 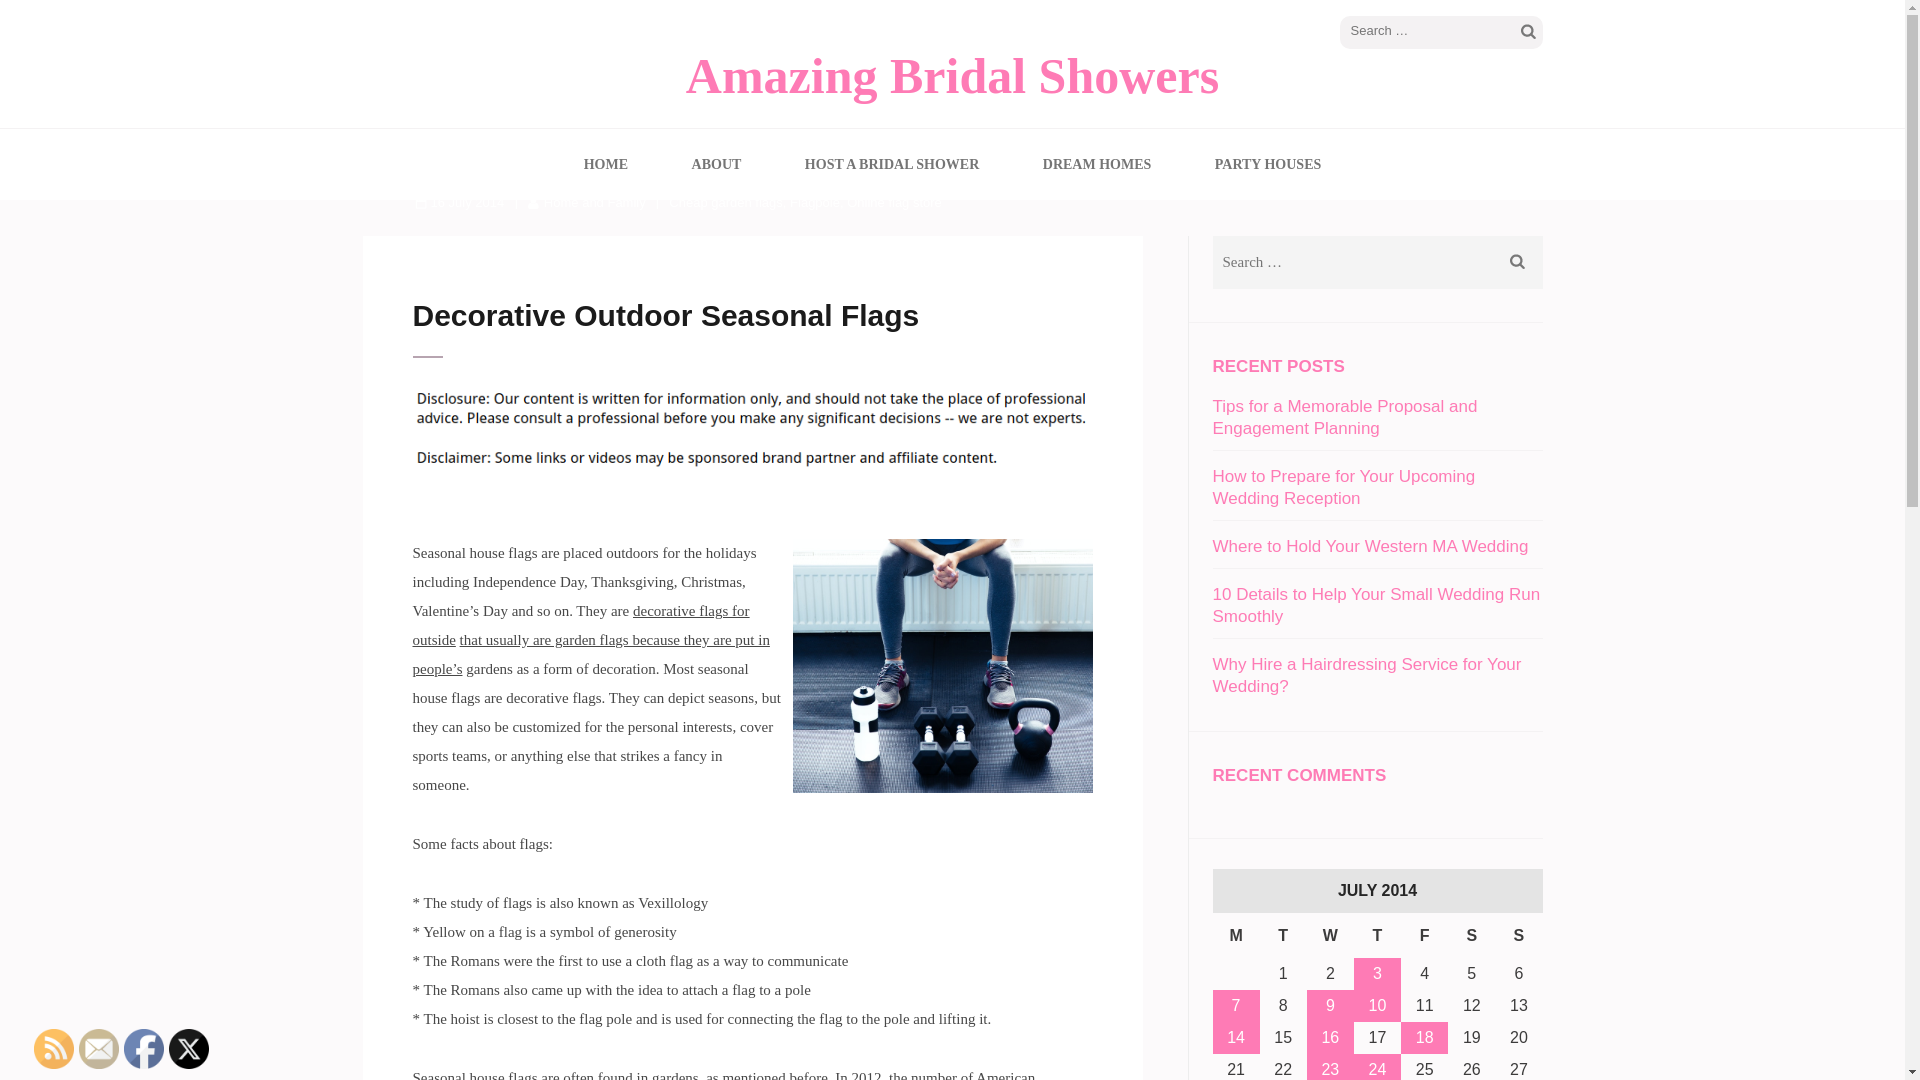 What do you see at coordinates (1518, 262) in the screenshot?
I see `Search` at bounding box center [1518, 262].